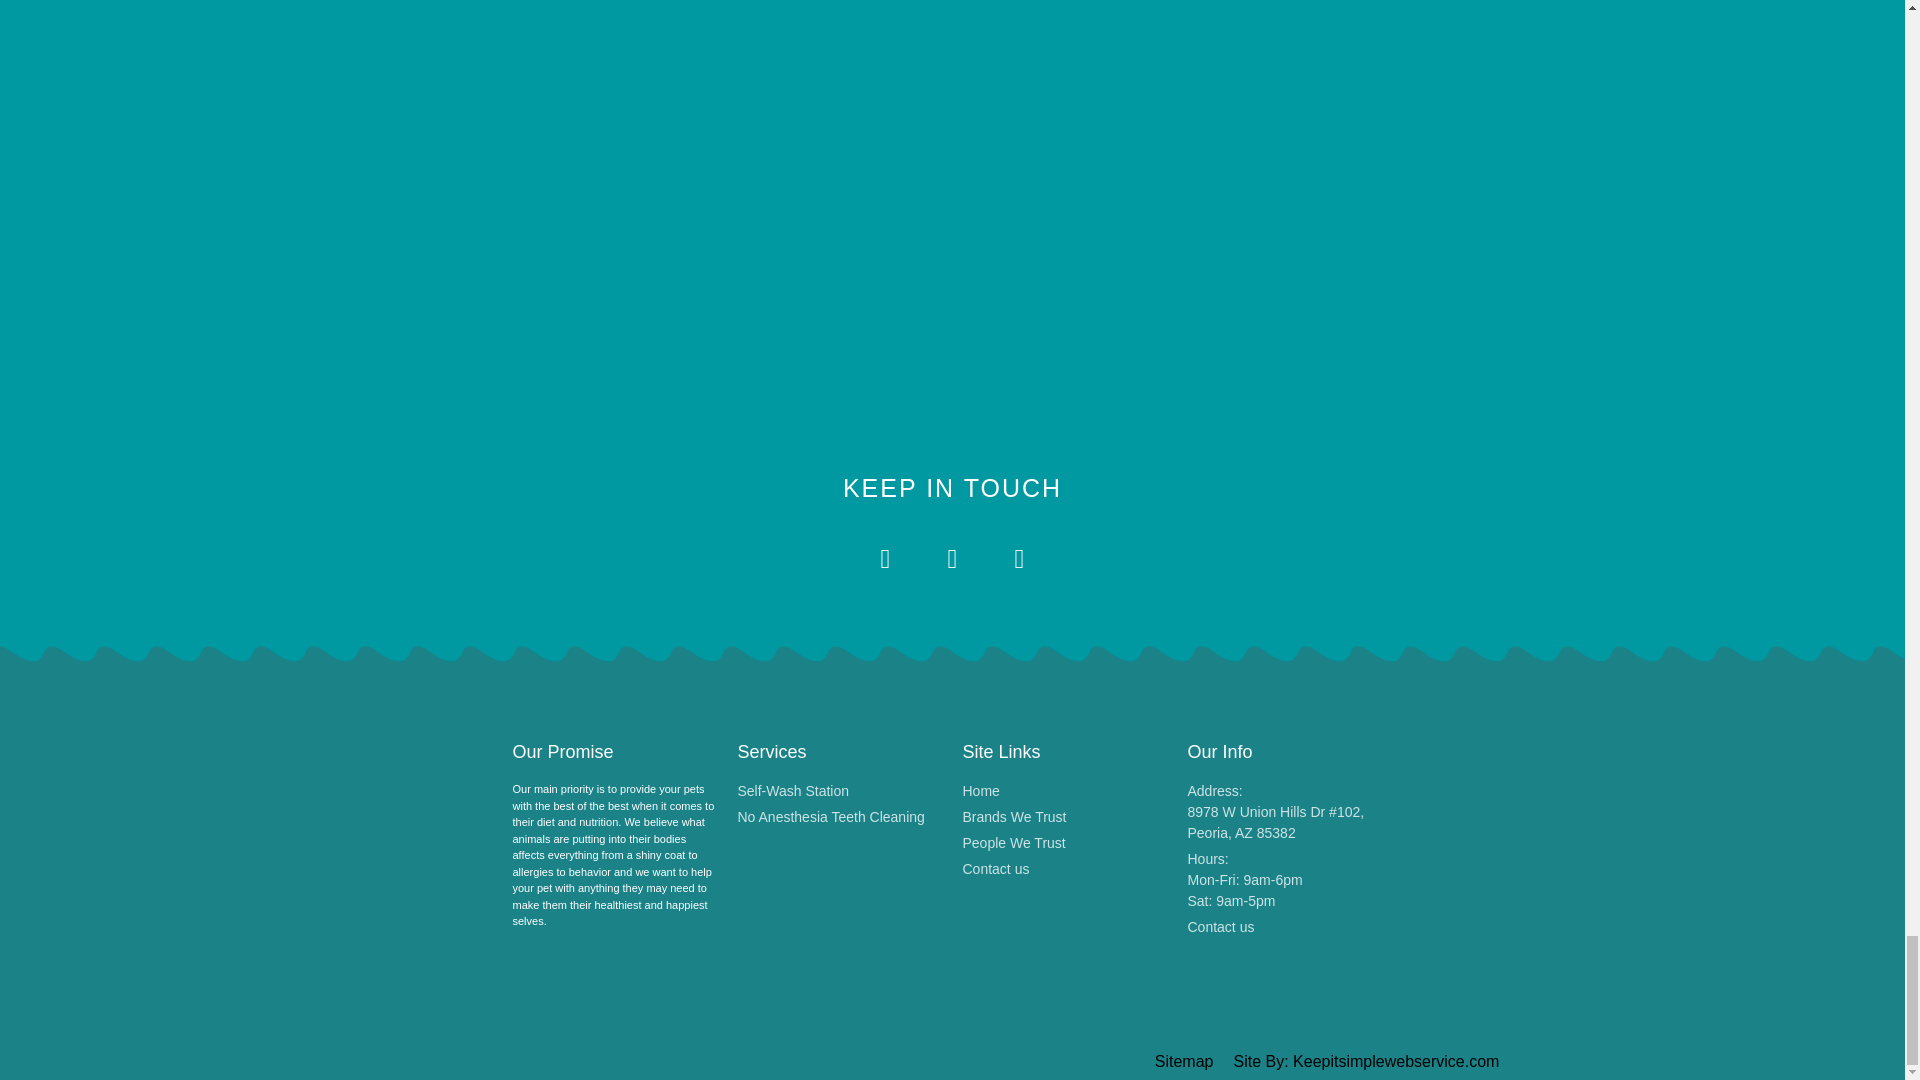  What do you see at coordinates (1290, 927) in the screenshot?
I see `Contact us` at bounding box center [1290, 927].